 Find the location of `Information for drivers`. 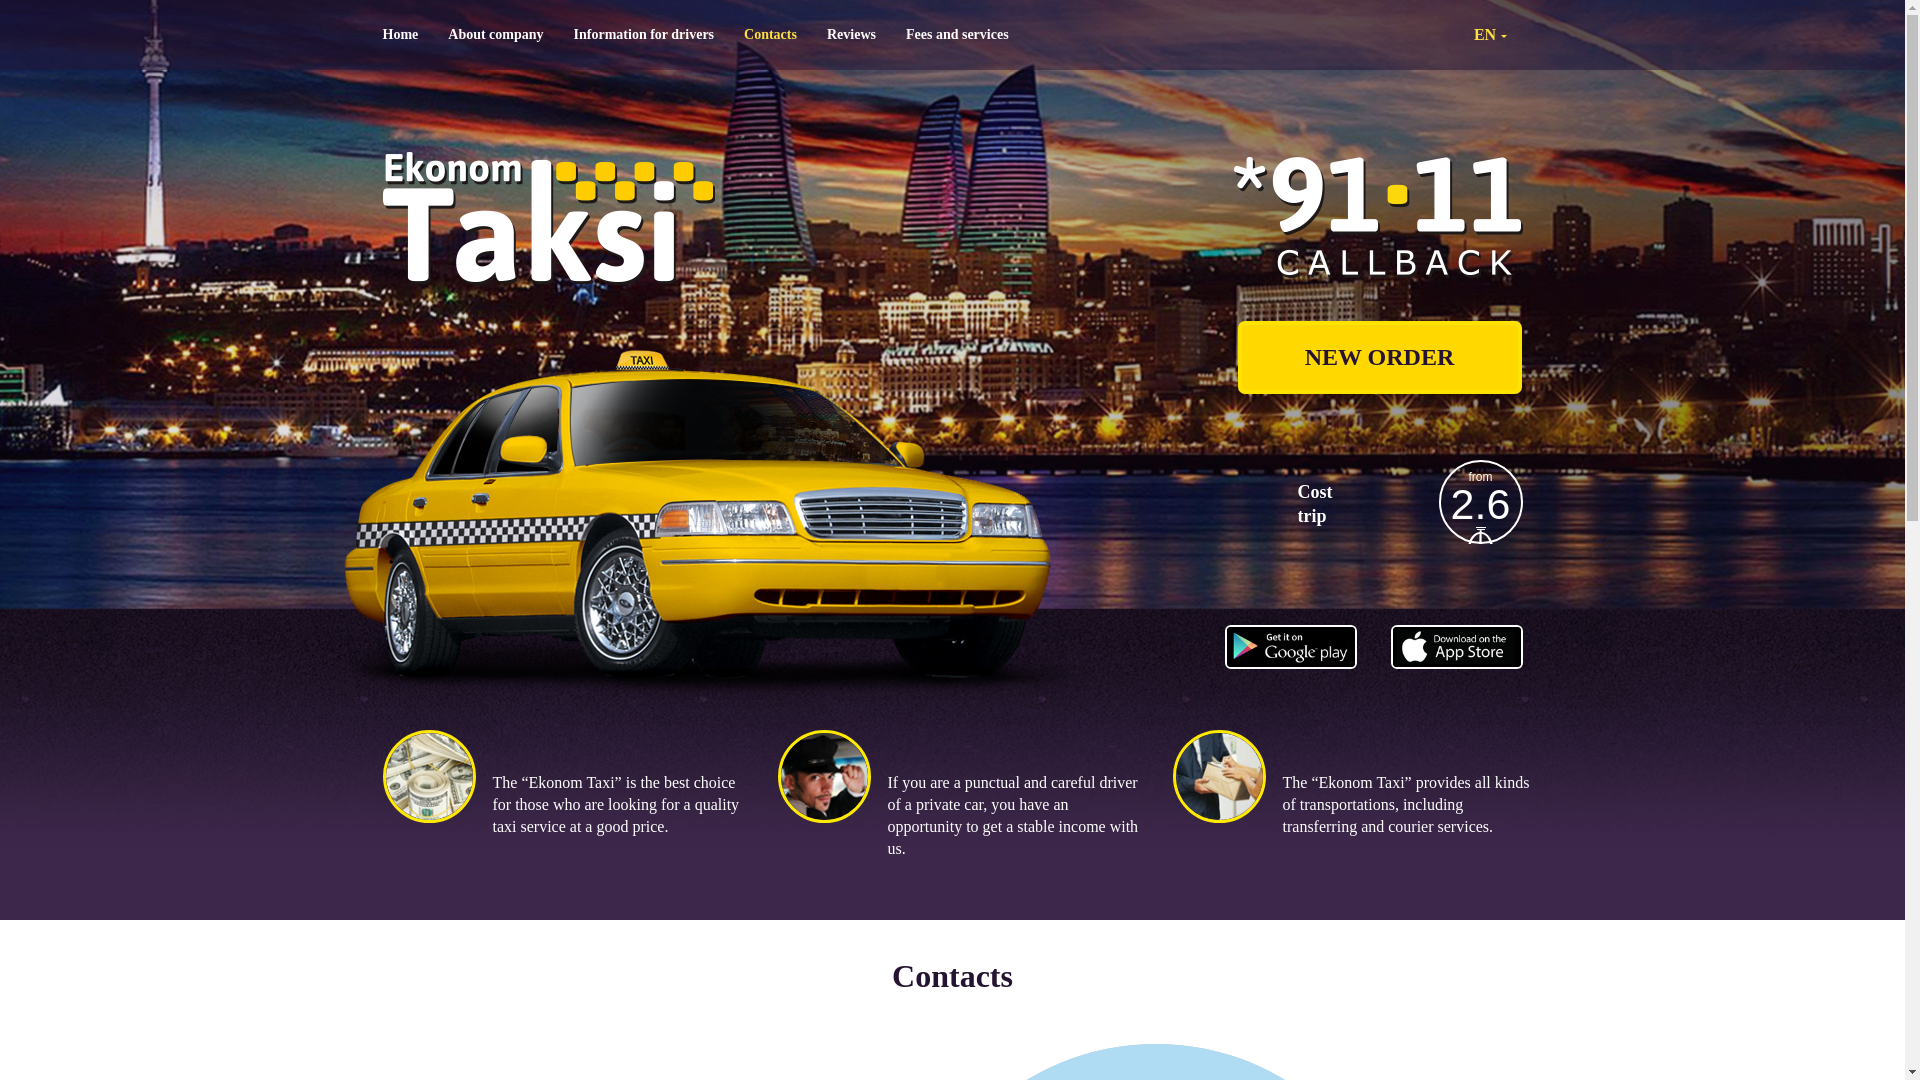

Information for drivers is located at coordinates (644, 35).